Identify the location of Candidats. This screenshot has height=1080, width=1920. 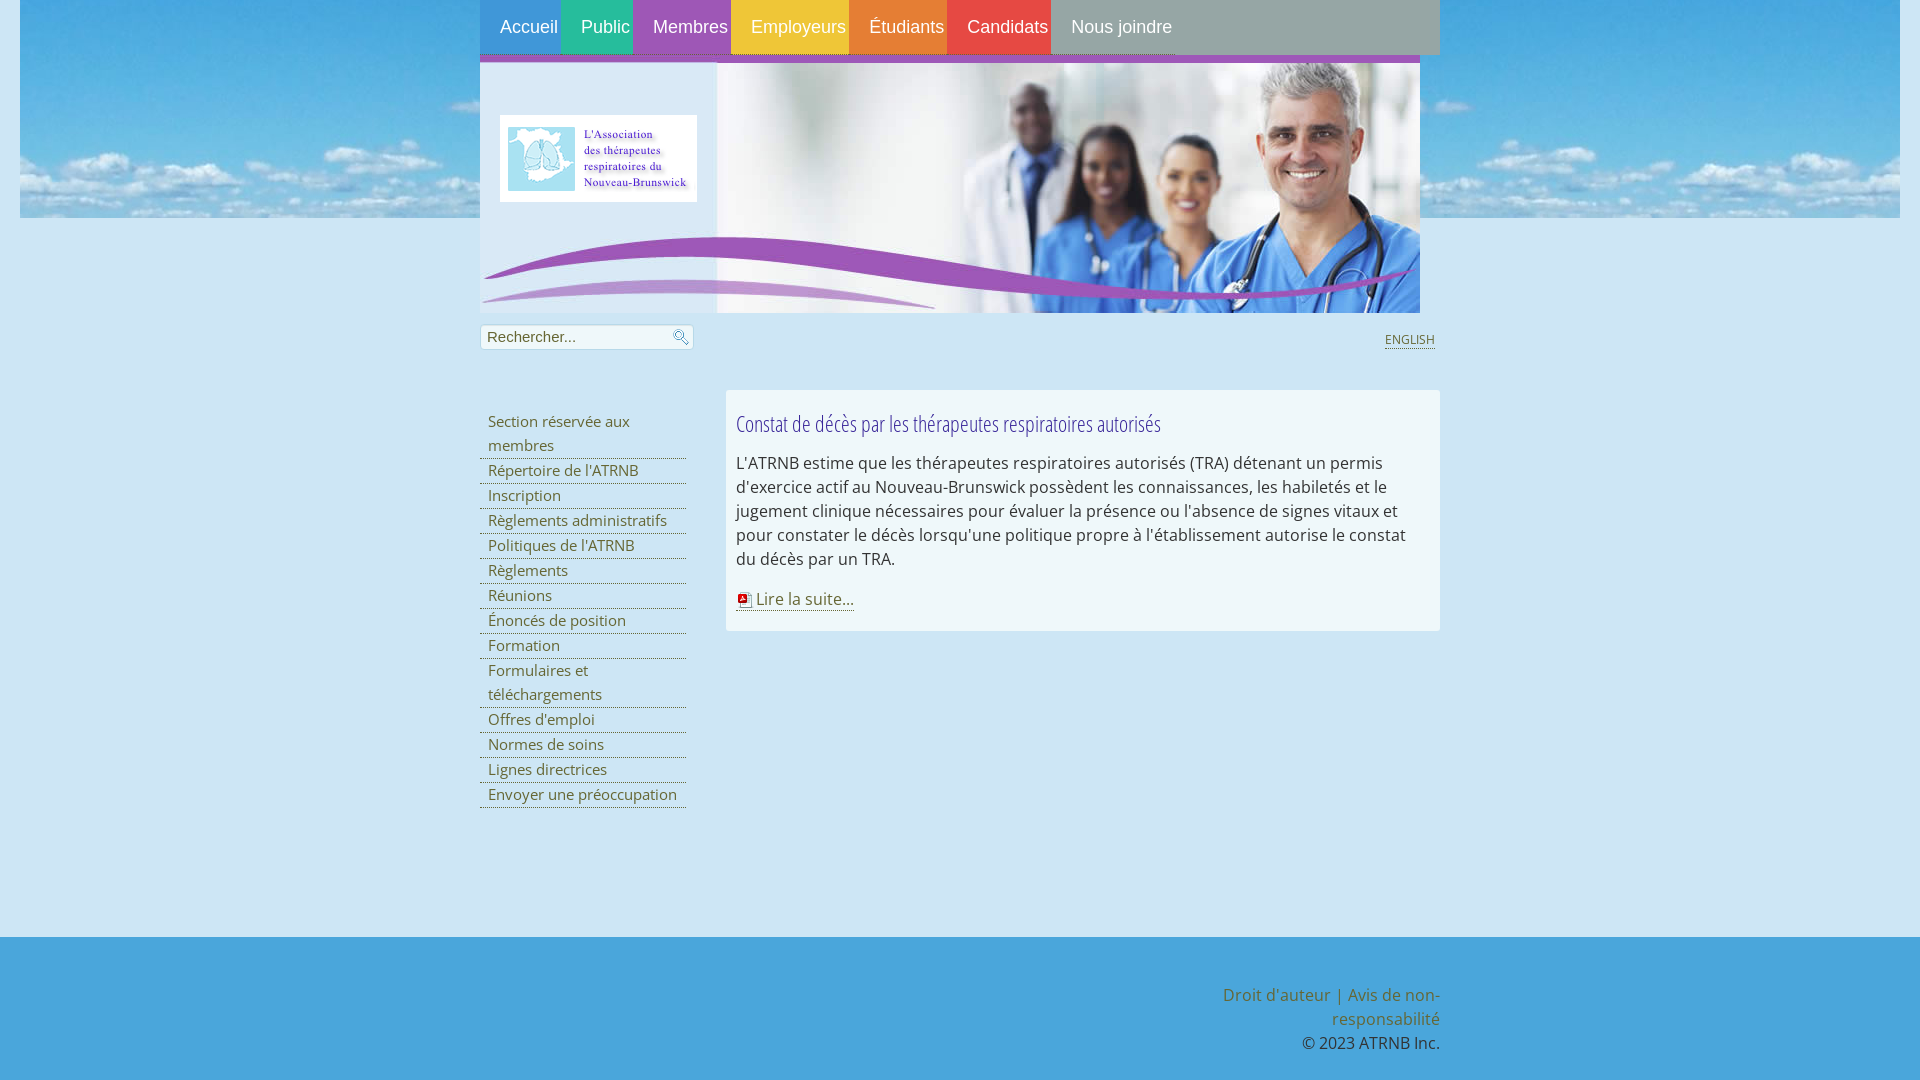
(999, 28).